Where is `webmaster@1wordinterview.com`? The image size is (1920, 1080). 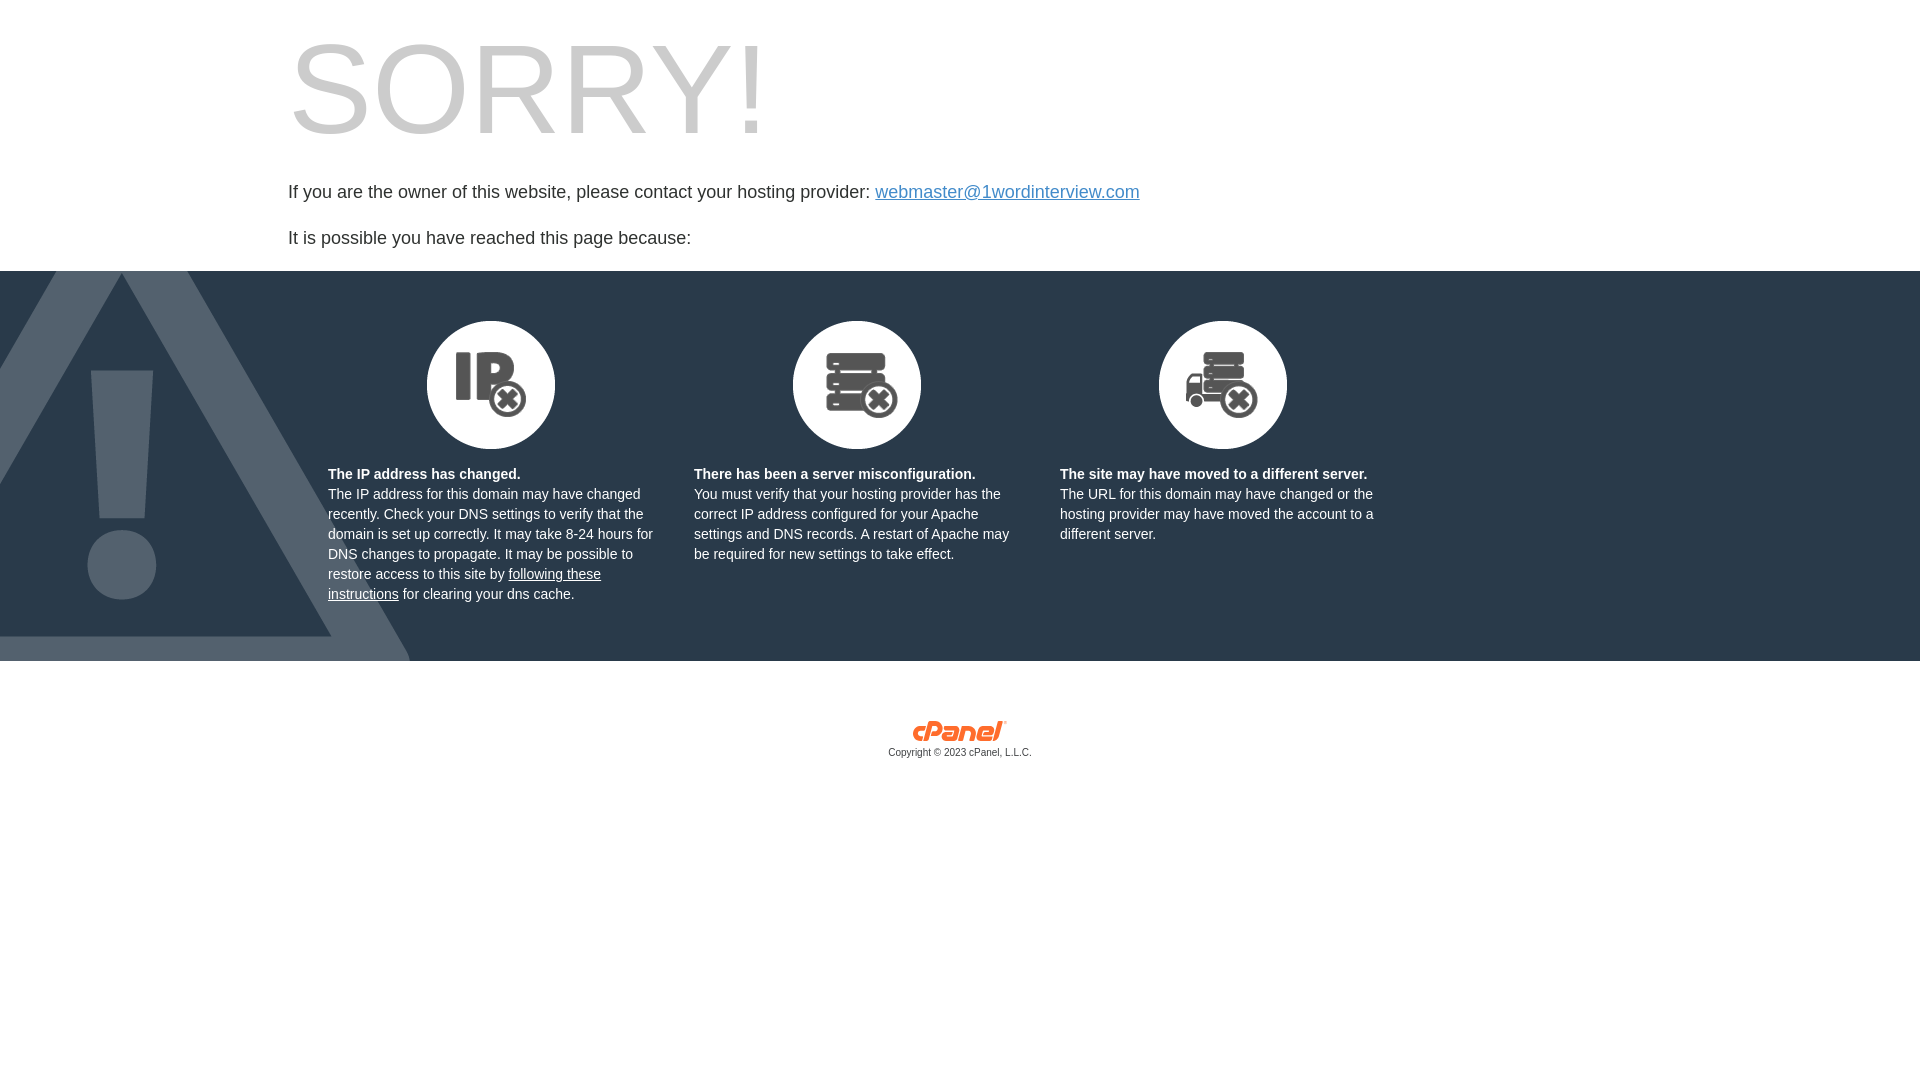
webmaster@1wordinterview.com is located at coordinates (1007, 192).